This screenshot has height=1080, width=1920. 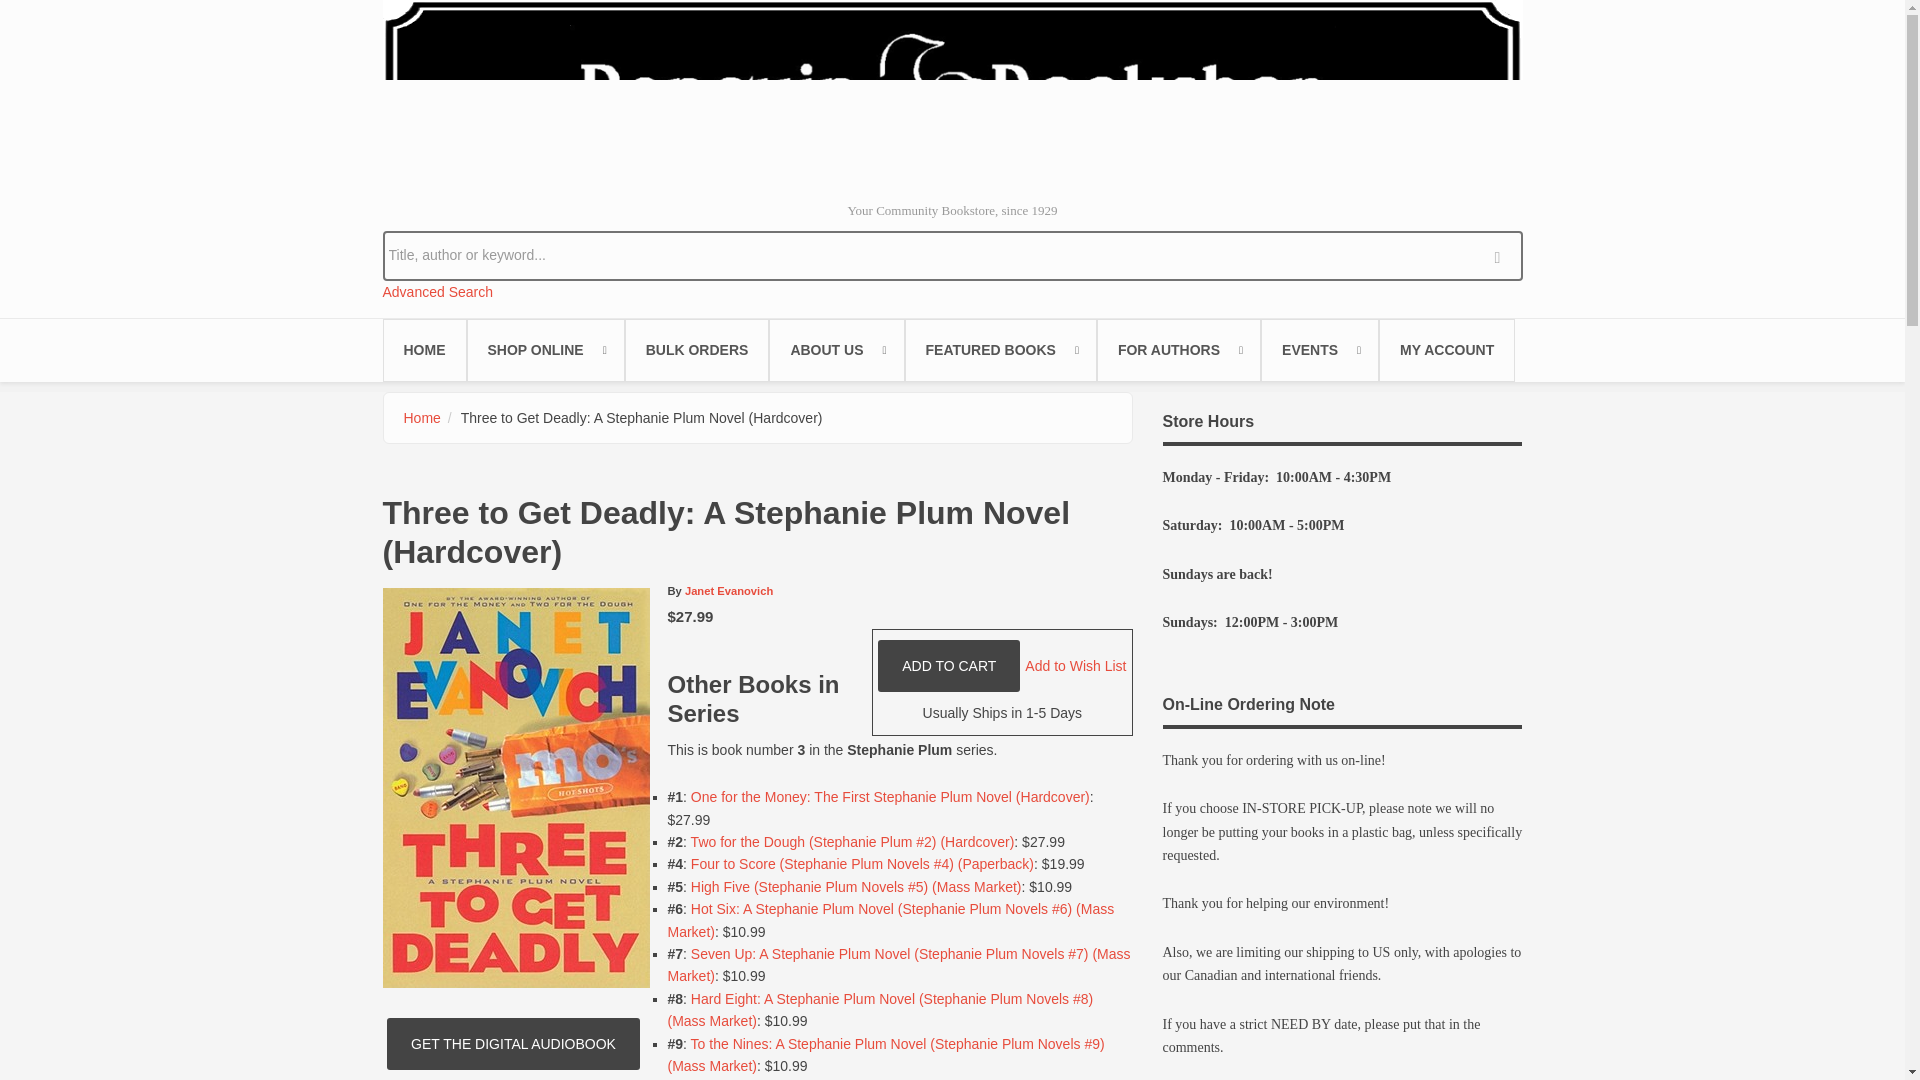 I want to click on Get the Digital Audiobook, so click(x=513, y=1044).